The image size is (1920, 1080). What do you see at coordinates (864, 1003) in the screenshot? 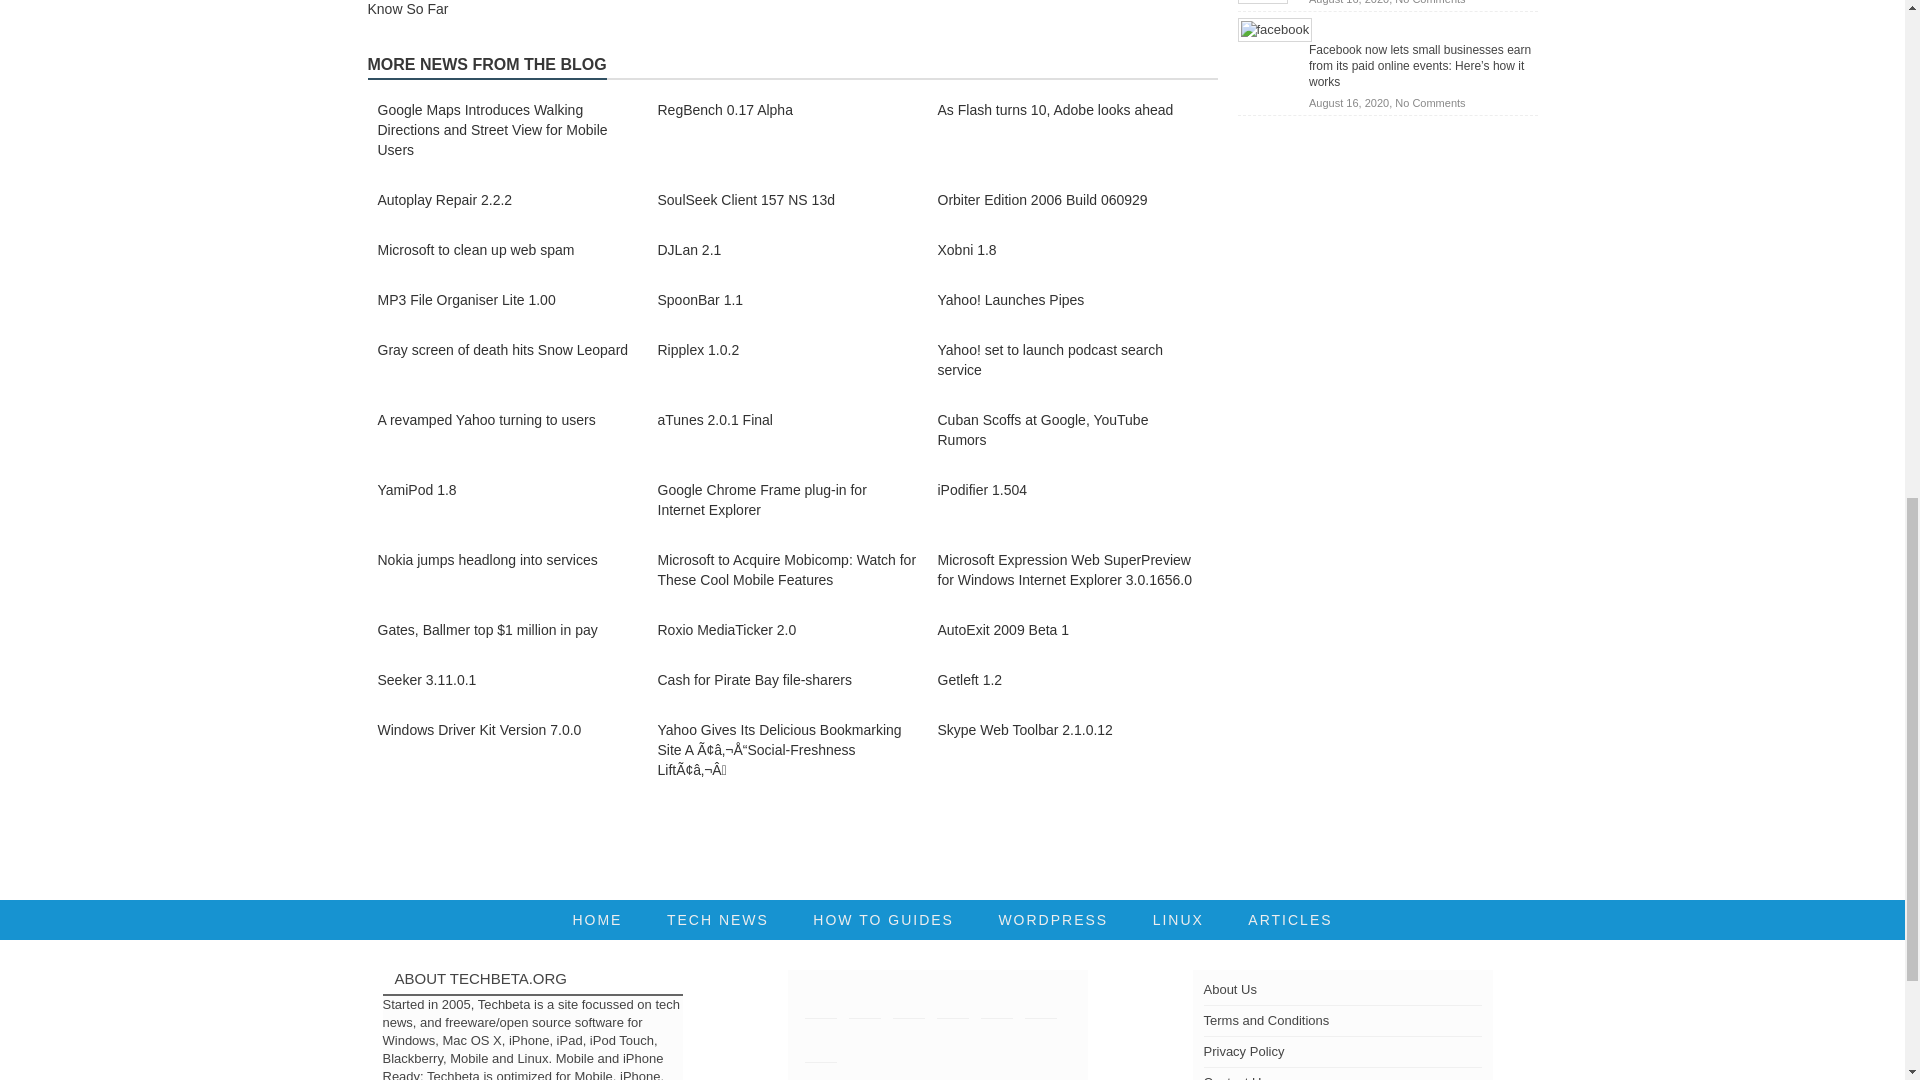
I see `Facebook` at bounding box center [864, 1003].